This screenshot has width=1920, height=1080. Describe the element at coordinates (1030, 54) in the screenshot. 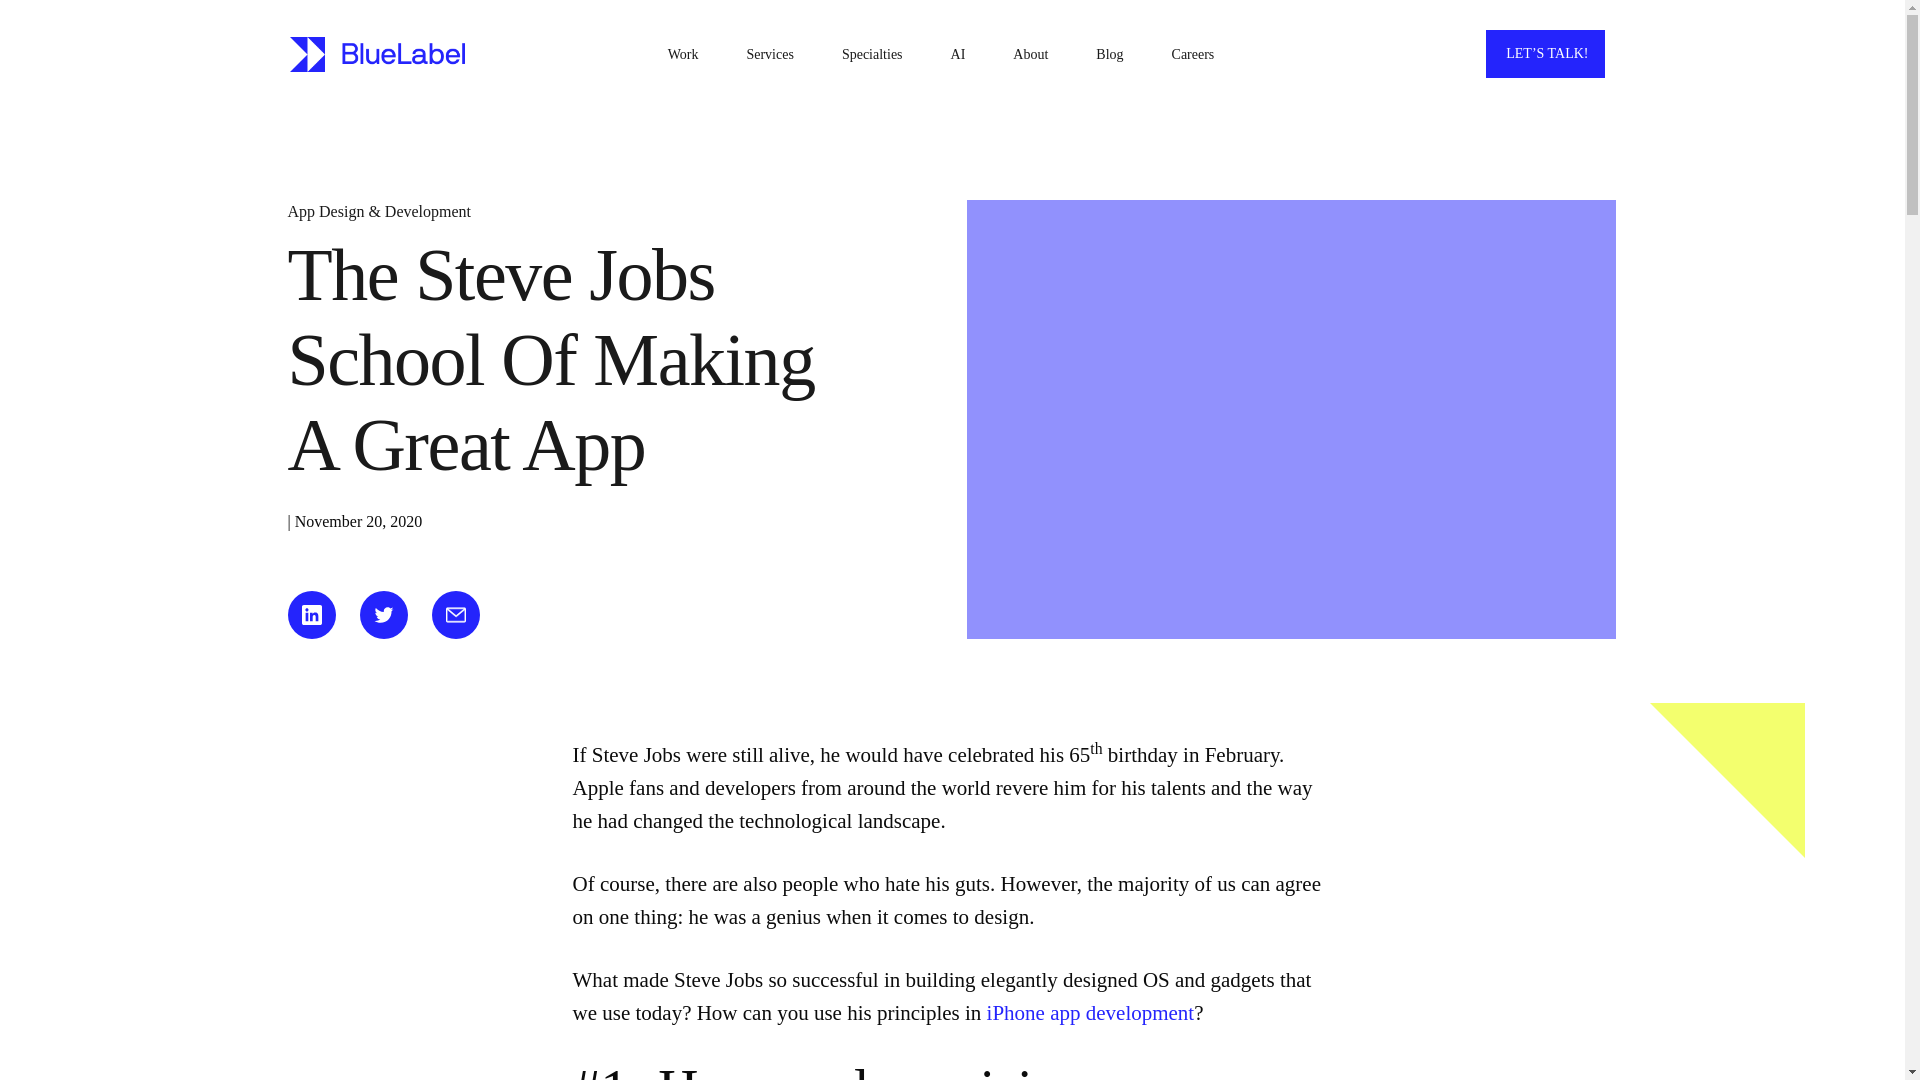

I see `About` at that location.